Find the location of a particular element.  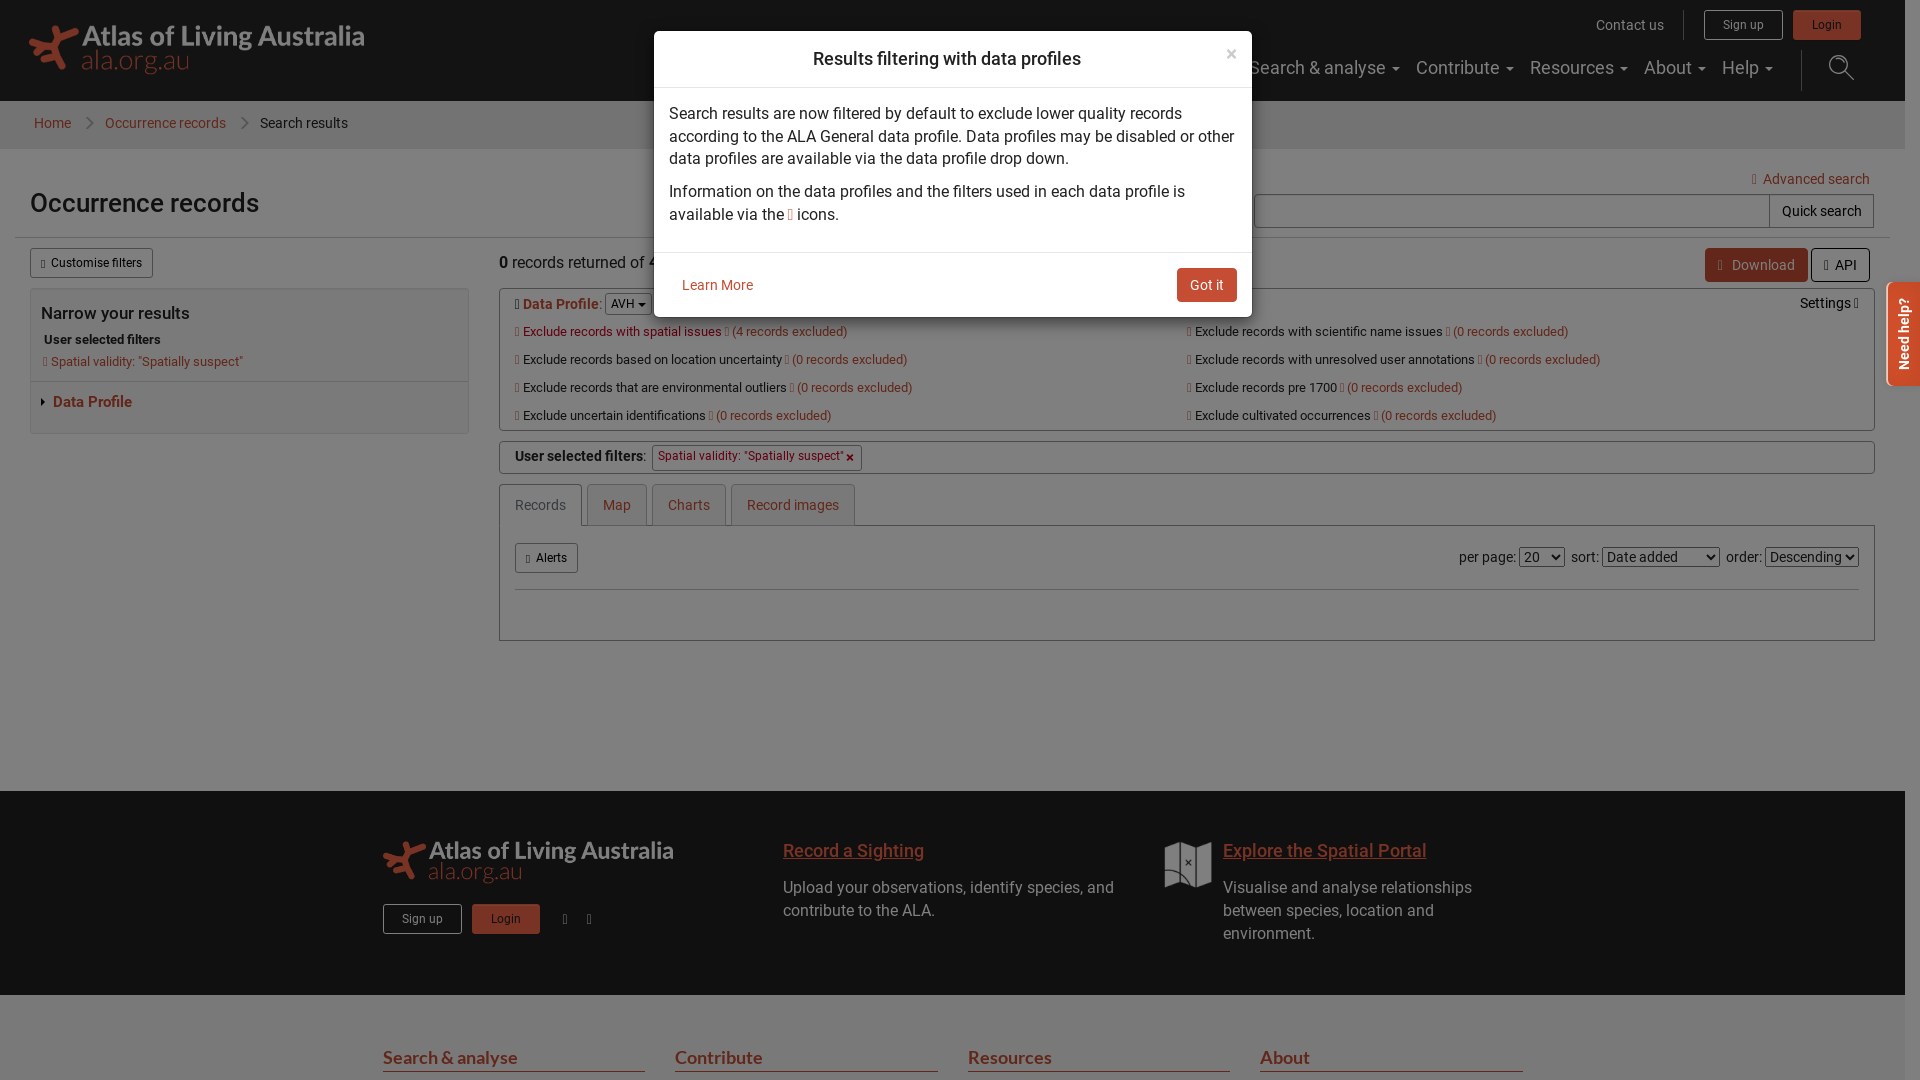

Settings  is located at coordinates (1830, 303).